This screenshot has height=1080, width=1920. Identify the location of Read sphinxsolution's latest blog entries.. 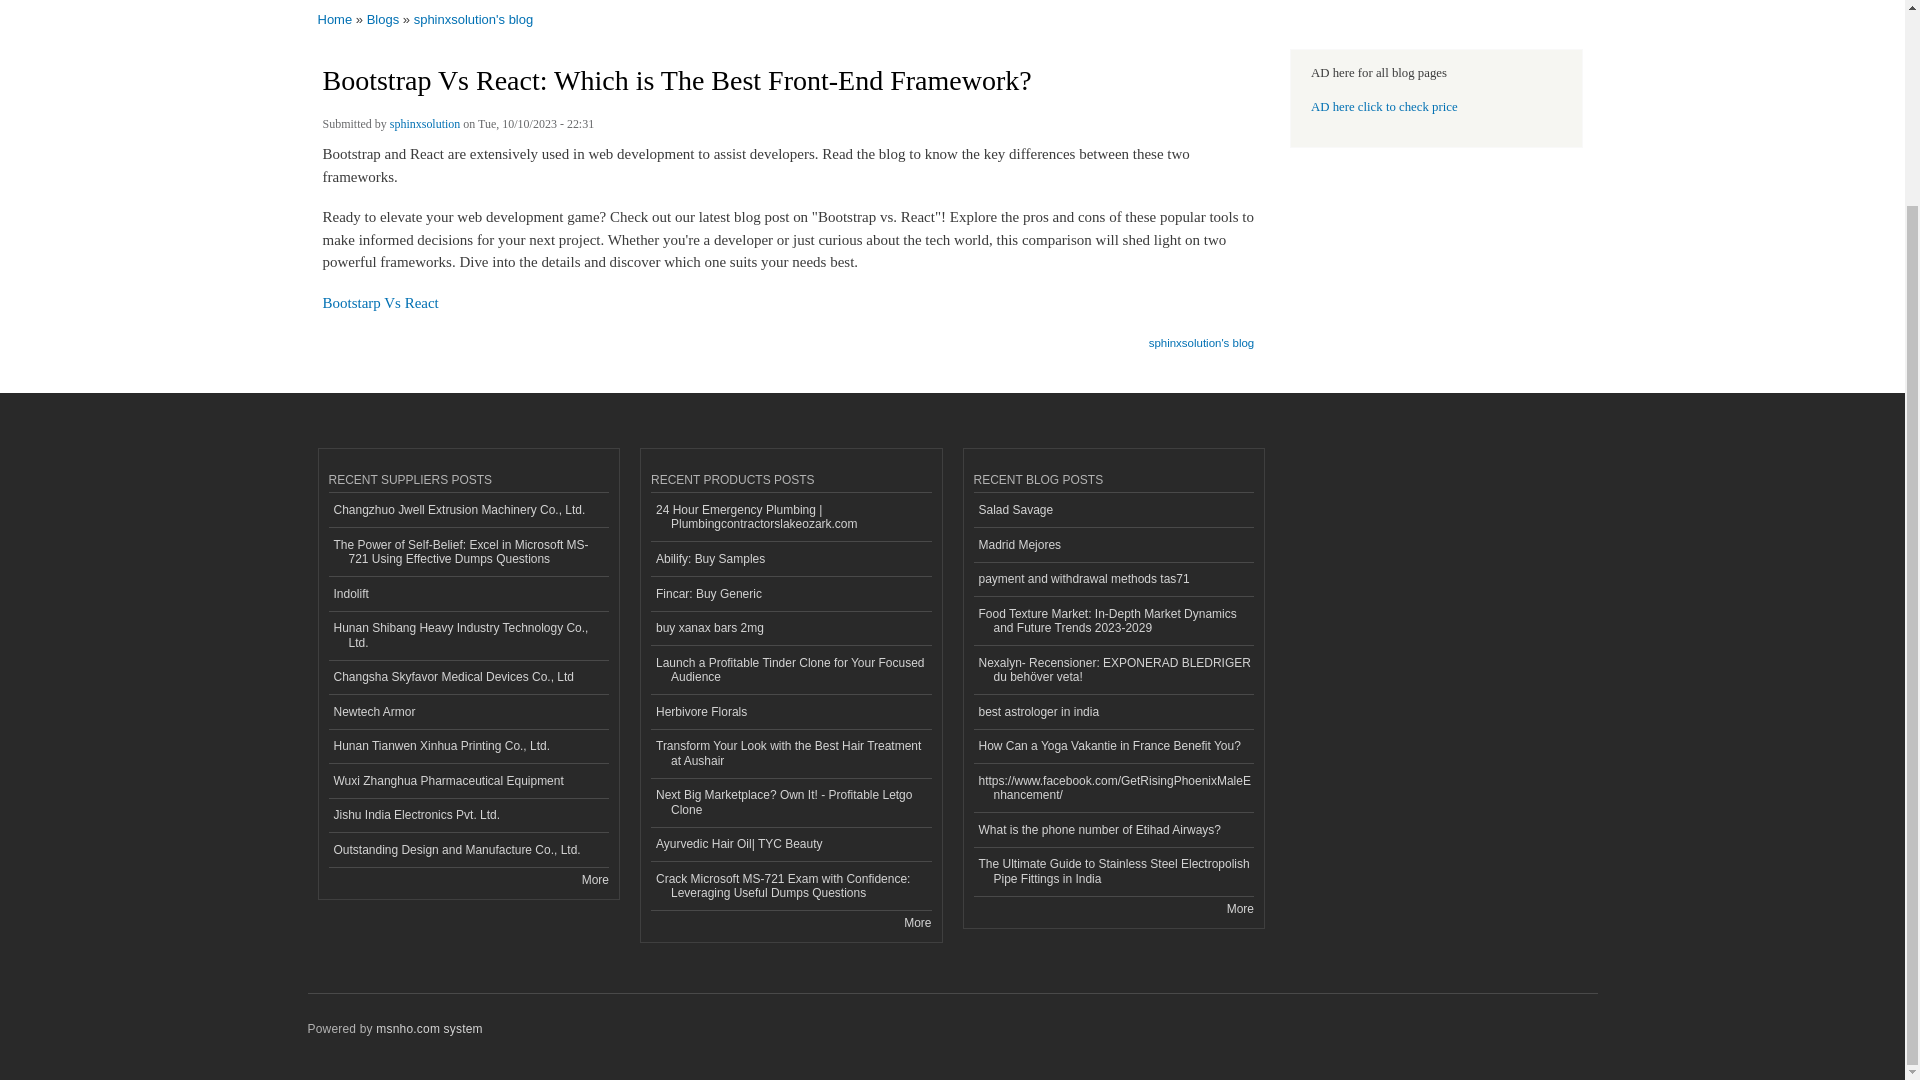
(1202, 336).